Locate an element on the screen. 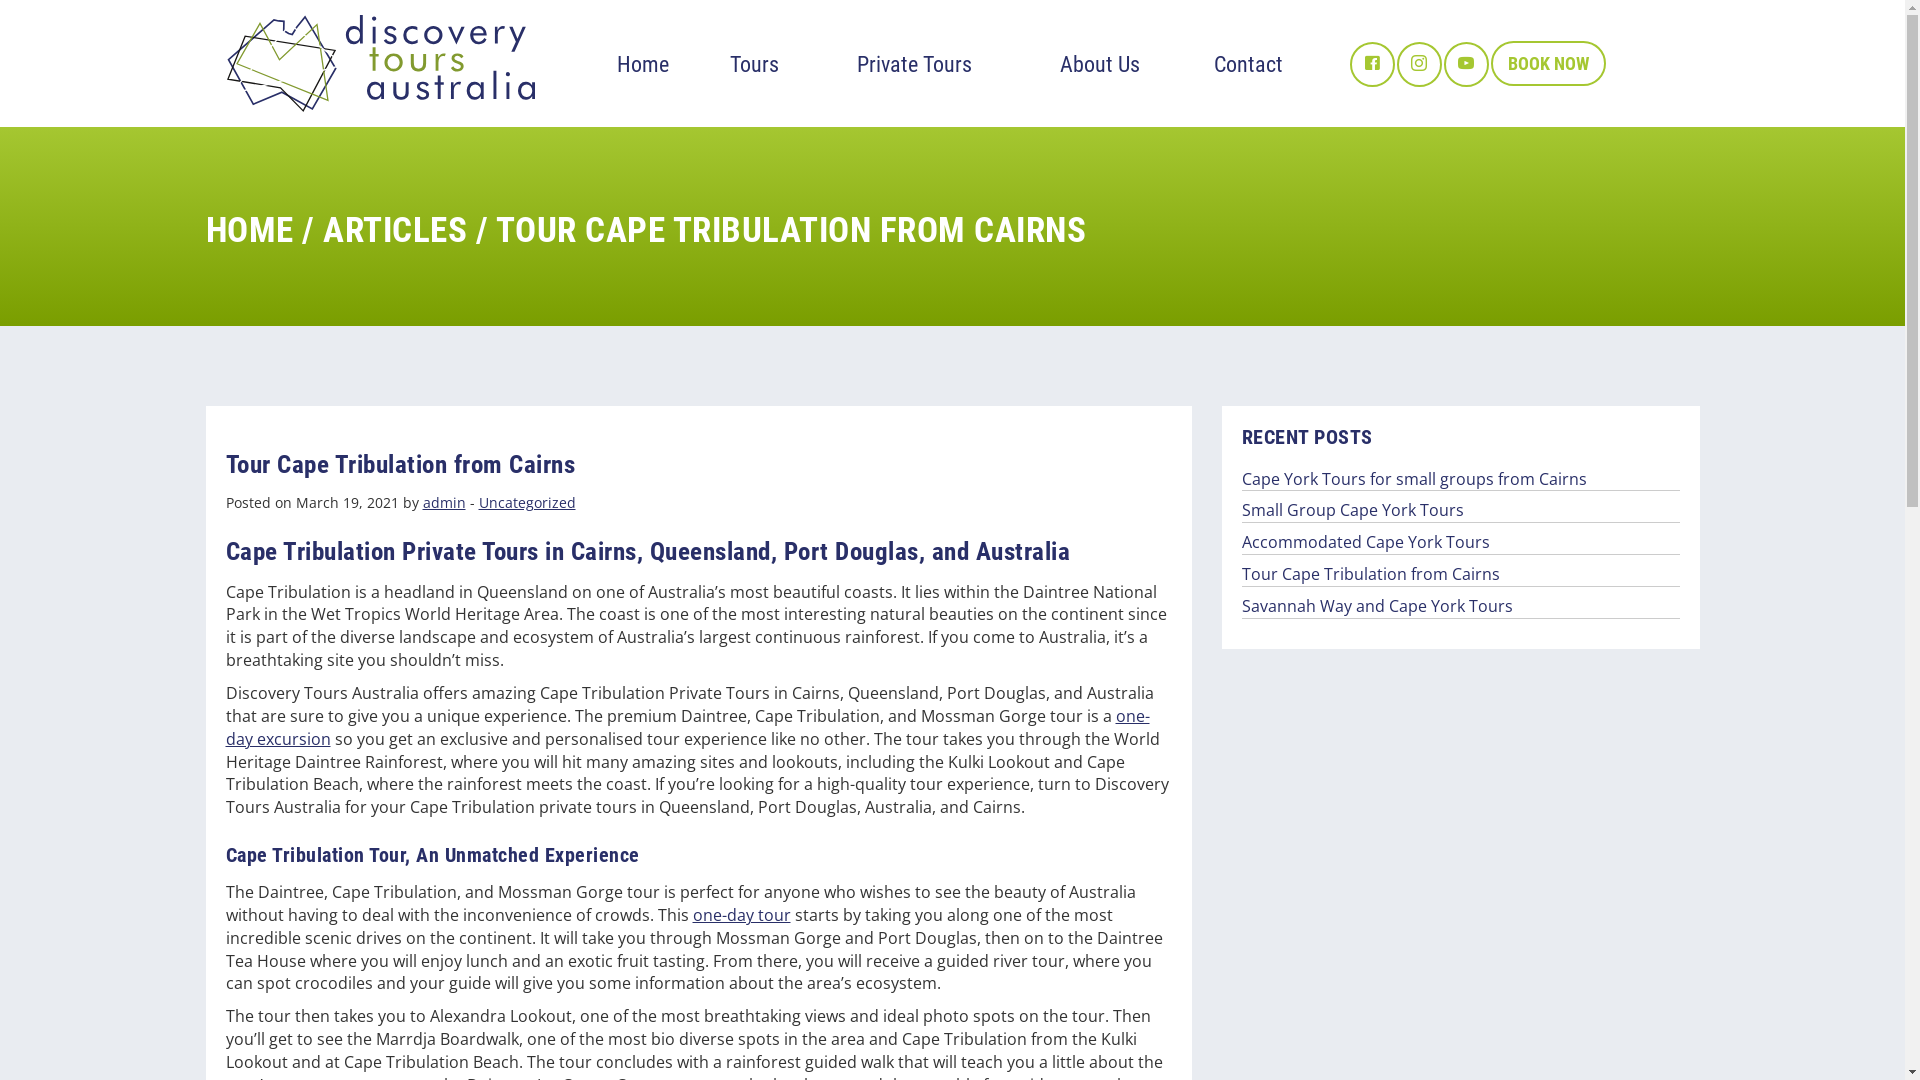 This screenshot has width=1920, height=1080. Accommodated Cape York Tours is located at coordinates (1461, 543).